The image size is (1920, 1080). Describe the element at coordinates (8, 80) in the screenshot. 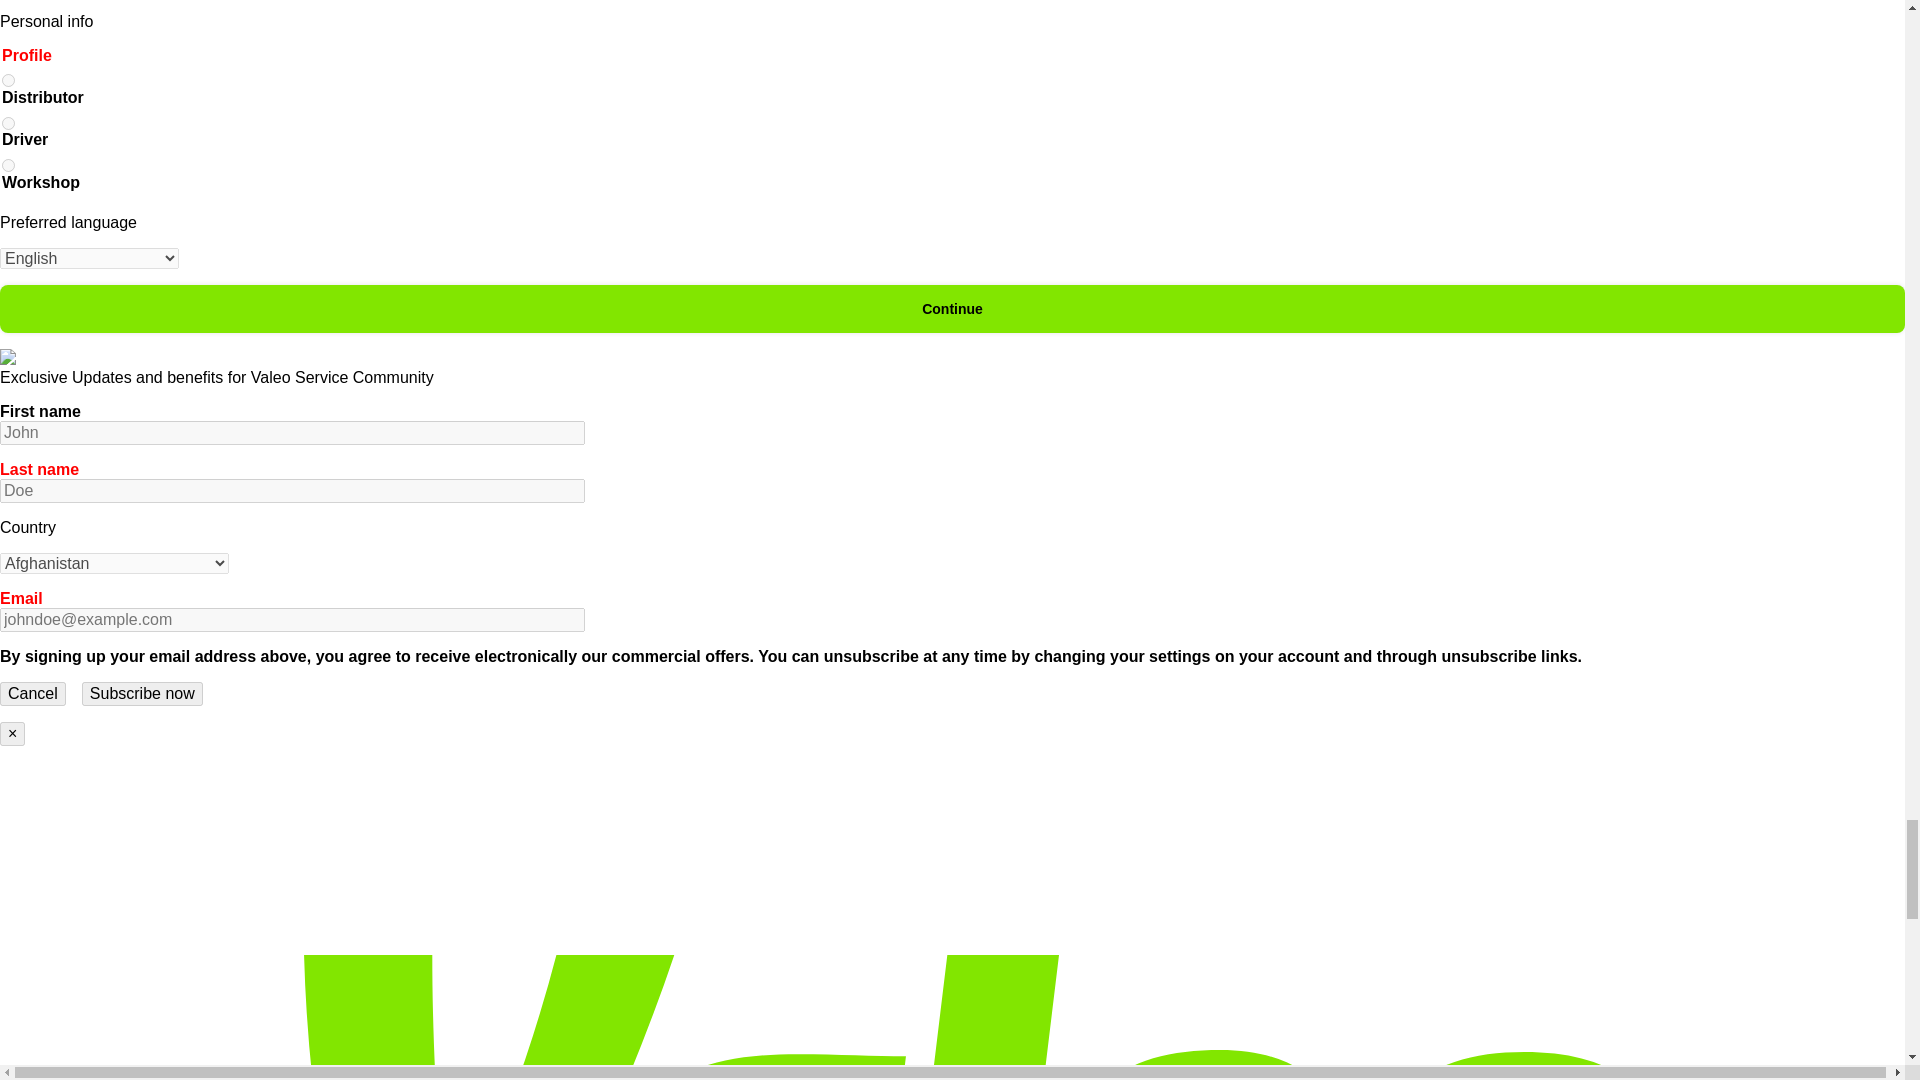

I see `distributor` at that location.